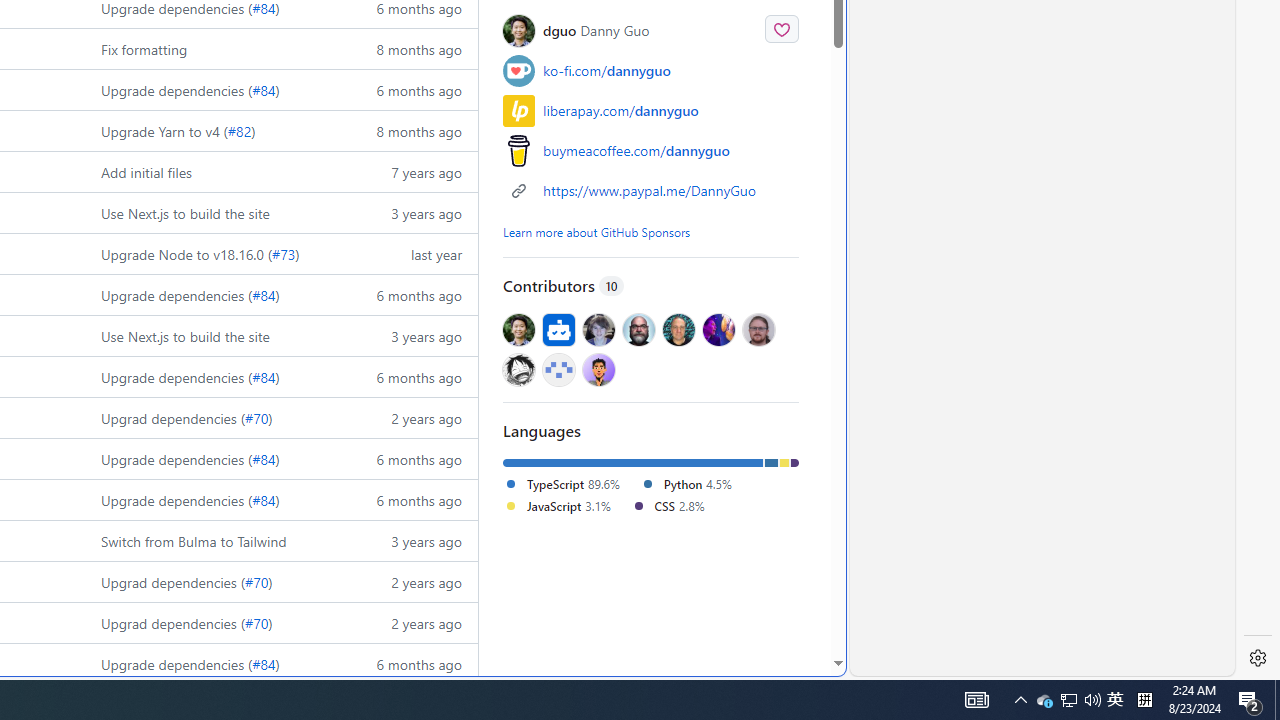 The height and width of the screenshot is (720, 1280). What do you see at coordinates (212, 622) in the screenshot?
I see `Upgrad dependencies (#70)` at bounding box center [212, 622].